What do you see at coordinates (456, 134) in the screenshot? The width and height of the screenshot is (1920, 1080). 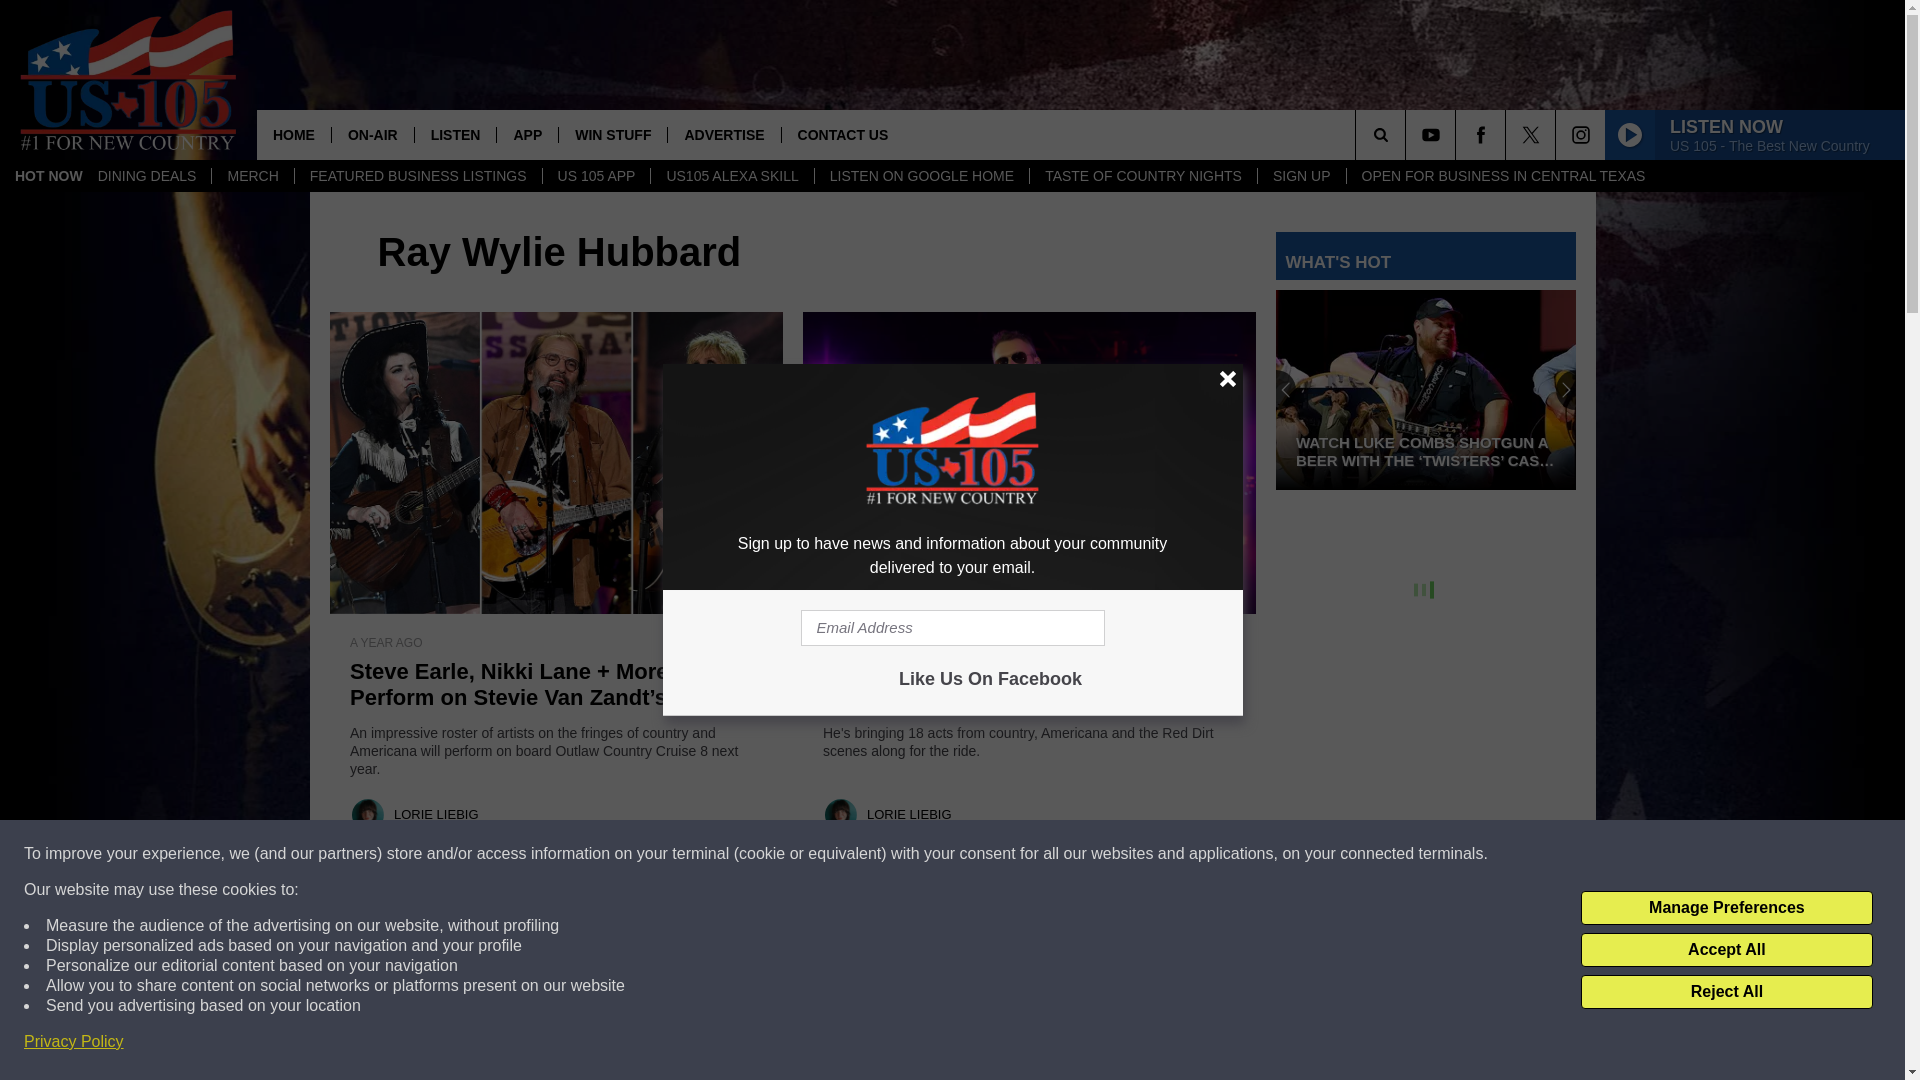 I see `LISTEN` at bounding box center [456, 134].